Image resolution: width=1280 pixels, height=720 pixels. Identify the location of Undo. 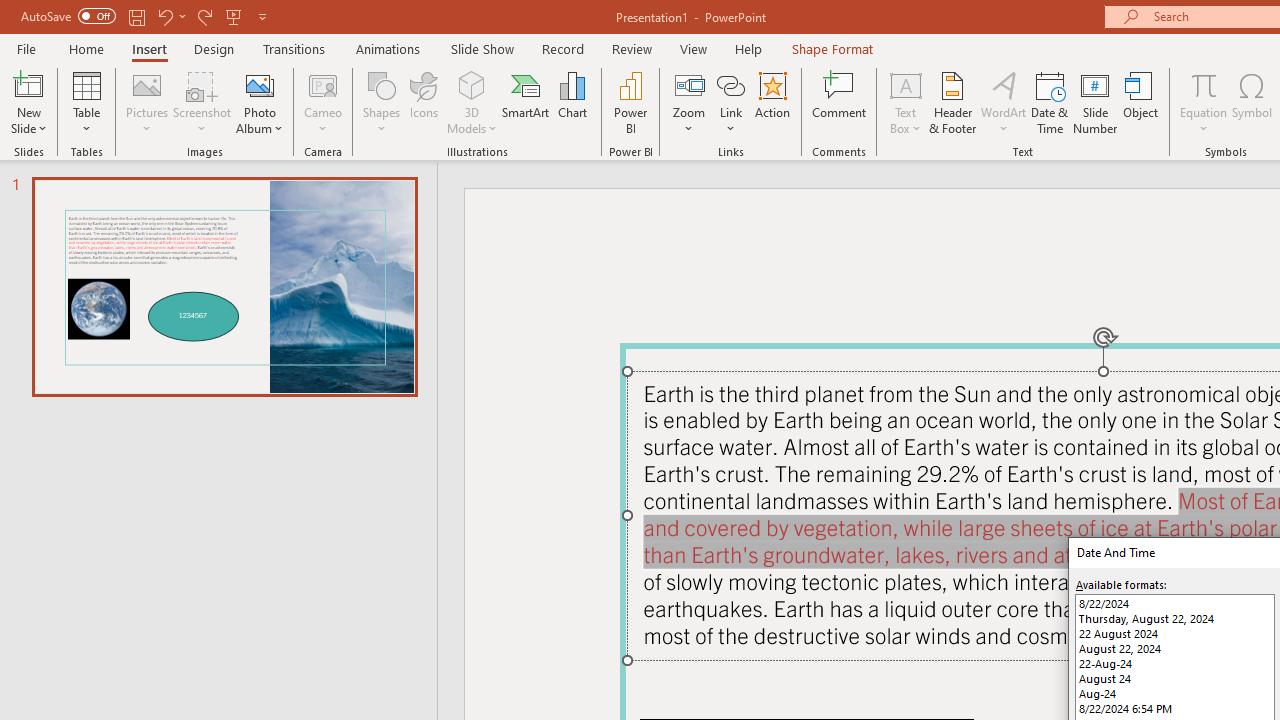
(170, 16).